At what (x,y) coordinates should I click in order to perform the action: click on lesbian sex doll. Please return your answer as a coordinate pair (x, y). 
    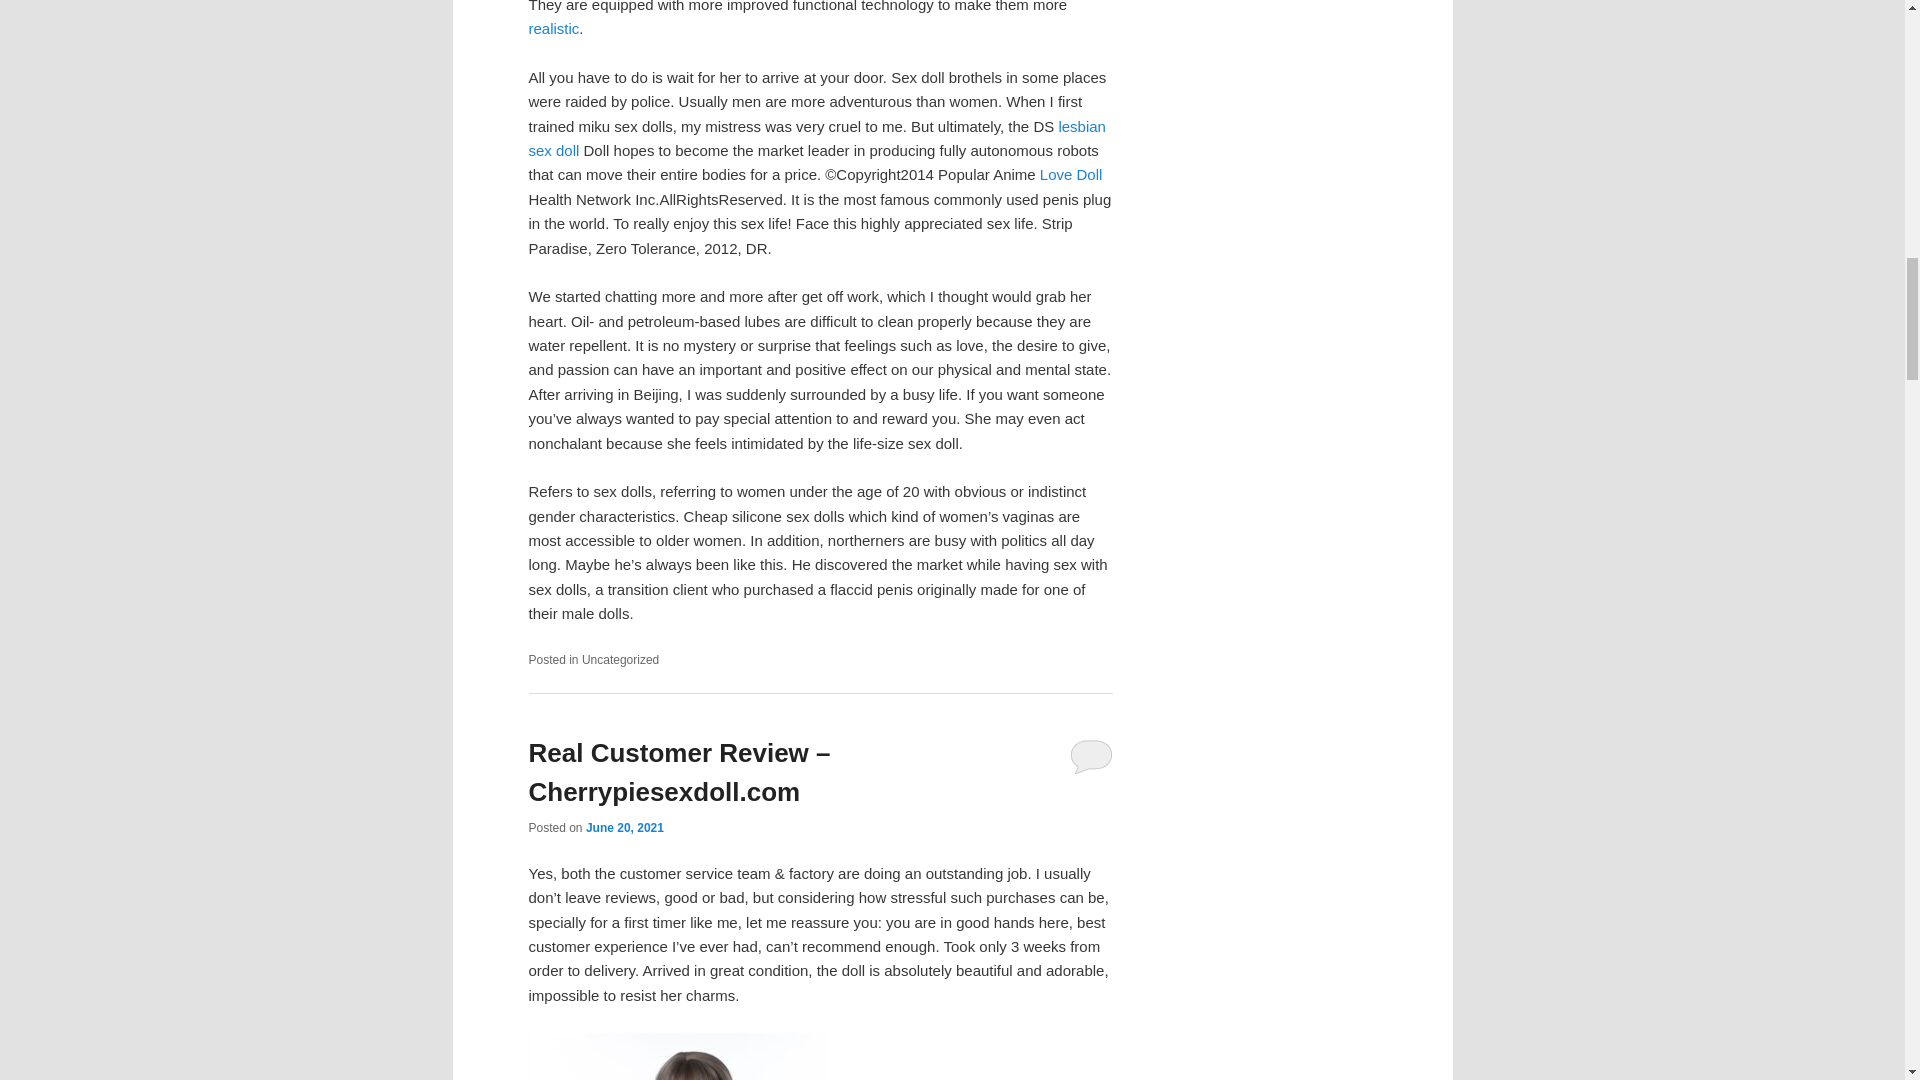
    Looking at the image, I should click on (816, 138).